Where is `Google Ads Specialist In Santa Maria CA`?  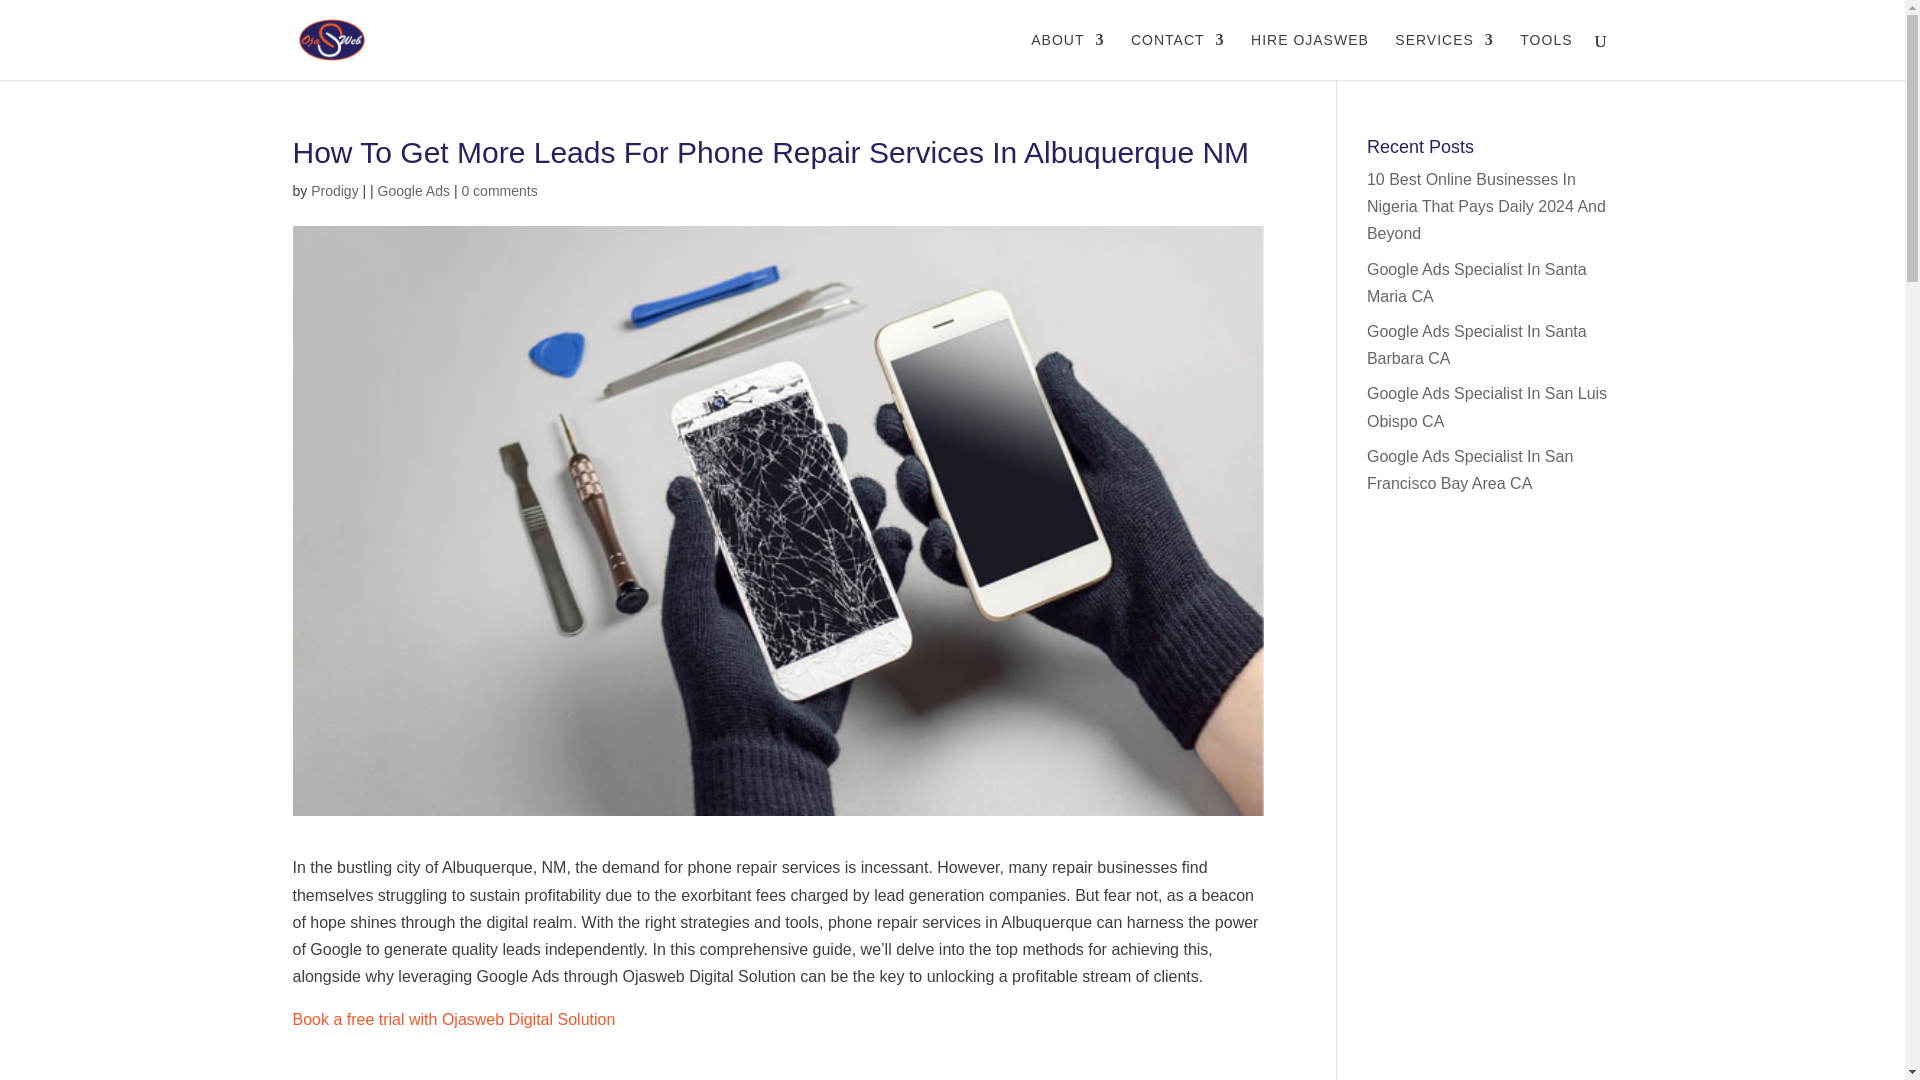
Google Ads Specialist In Santa Maria CA is located at coordinates (1477, 282).